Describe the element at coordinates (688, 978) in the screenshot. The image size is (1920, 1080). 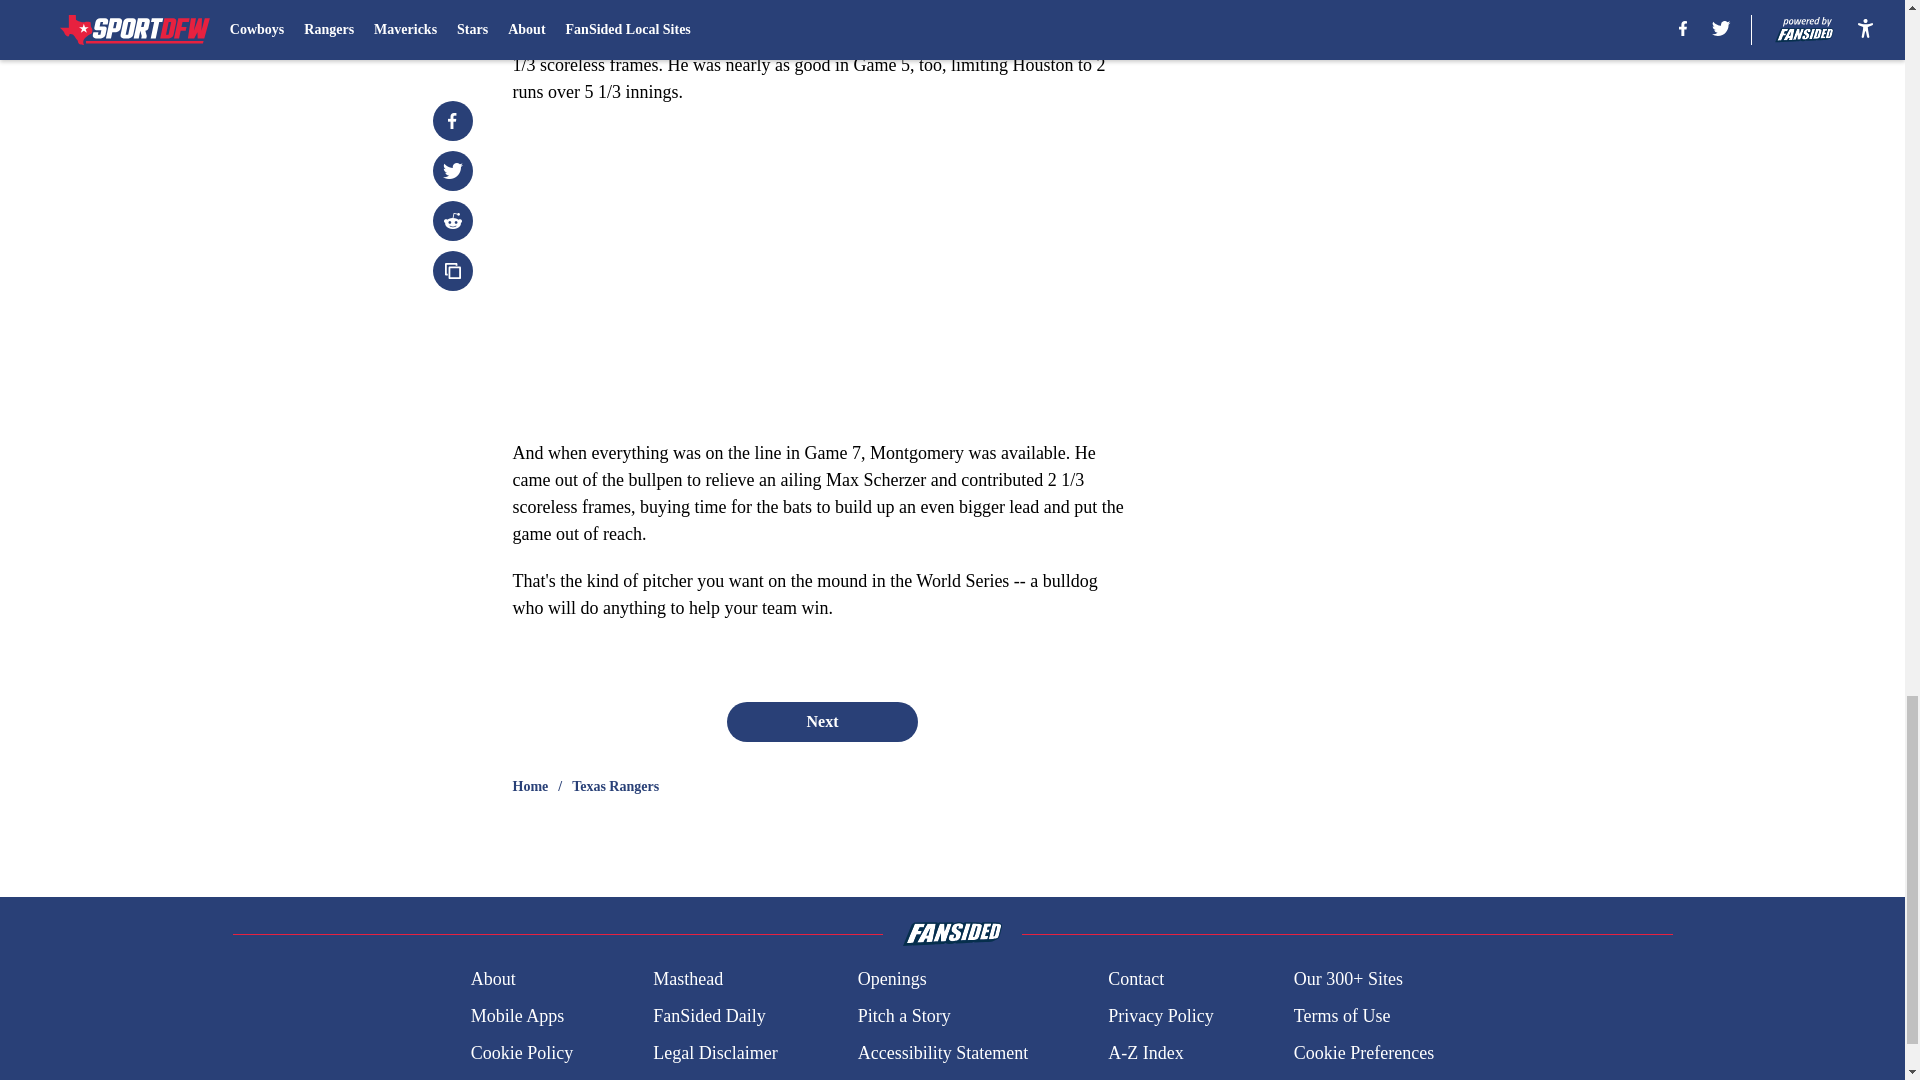
I see `Masthead` at that location.